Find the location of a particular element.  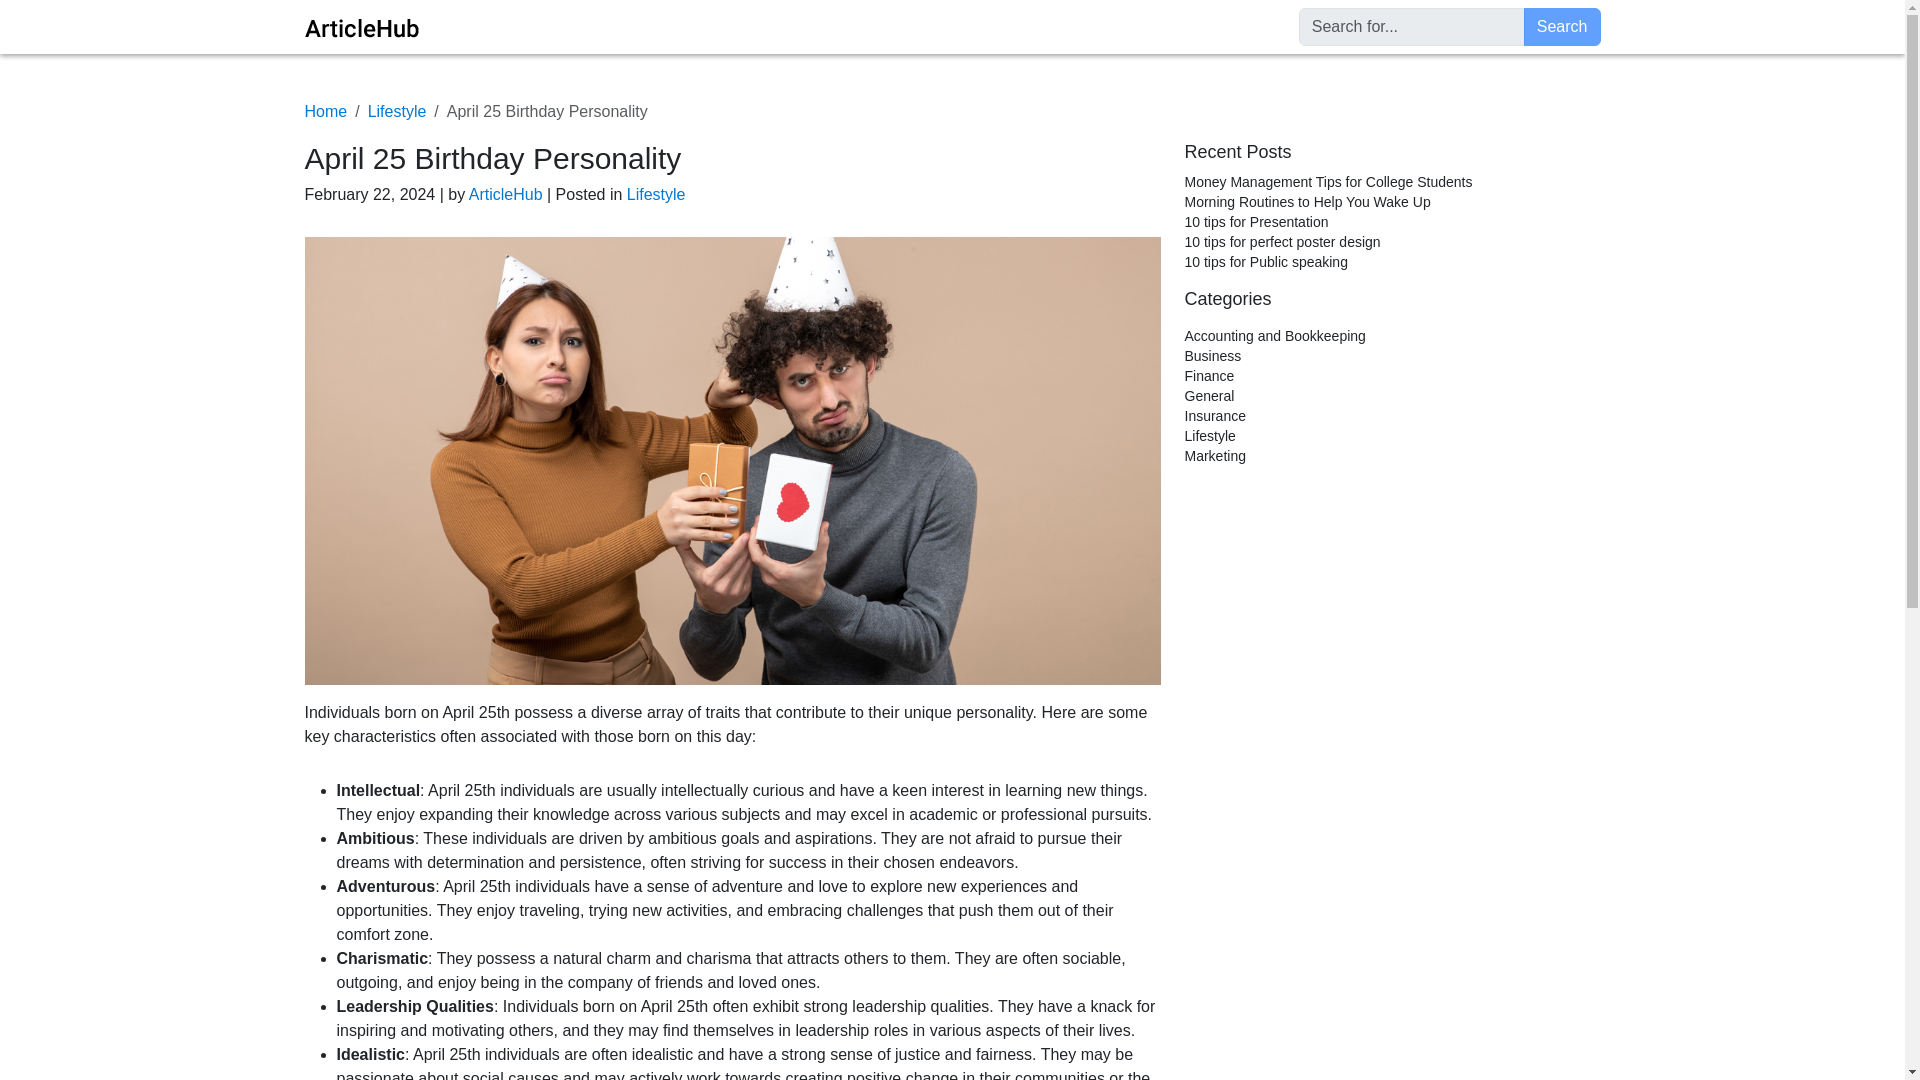

Search is located at coordinates (1562, 26).